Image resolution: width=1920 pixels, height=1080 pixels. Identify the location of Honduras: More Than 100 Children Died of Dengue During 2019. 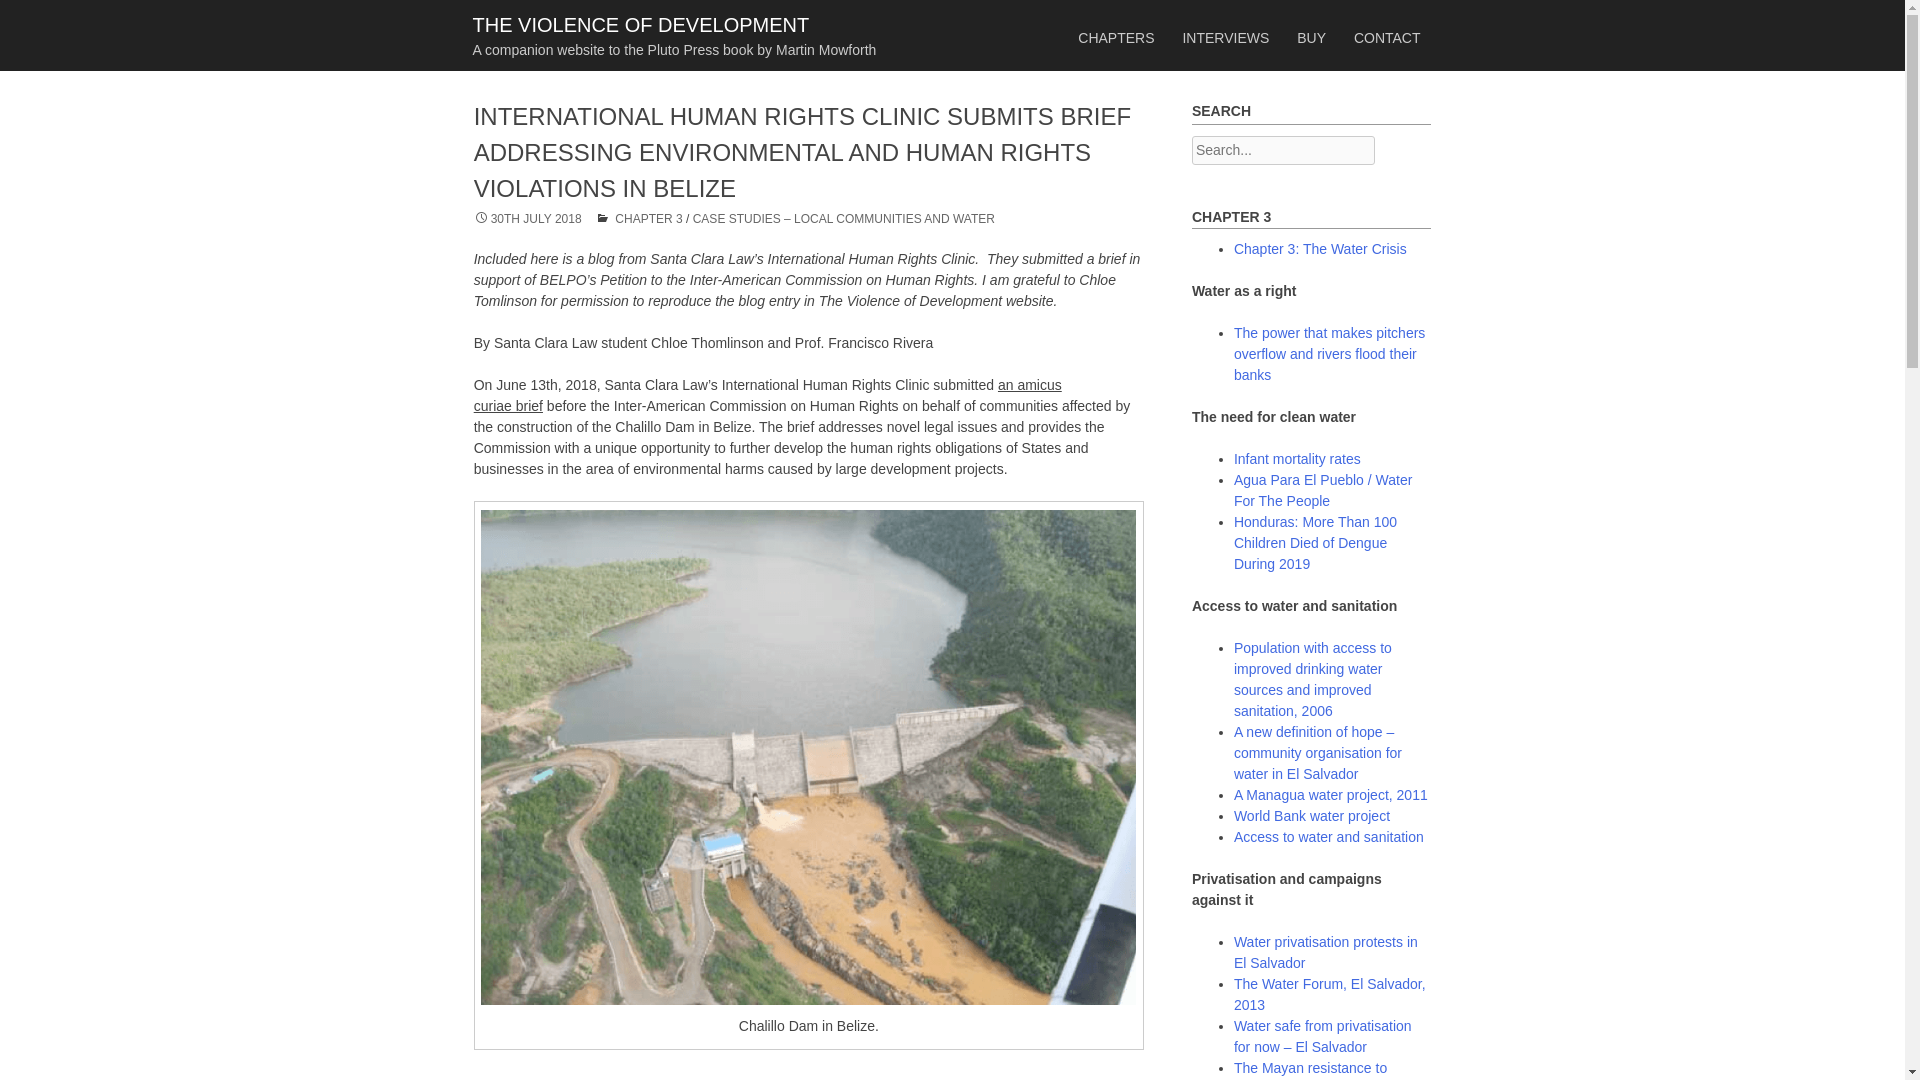
(1316, 543).